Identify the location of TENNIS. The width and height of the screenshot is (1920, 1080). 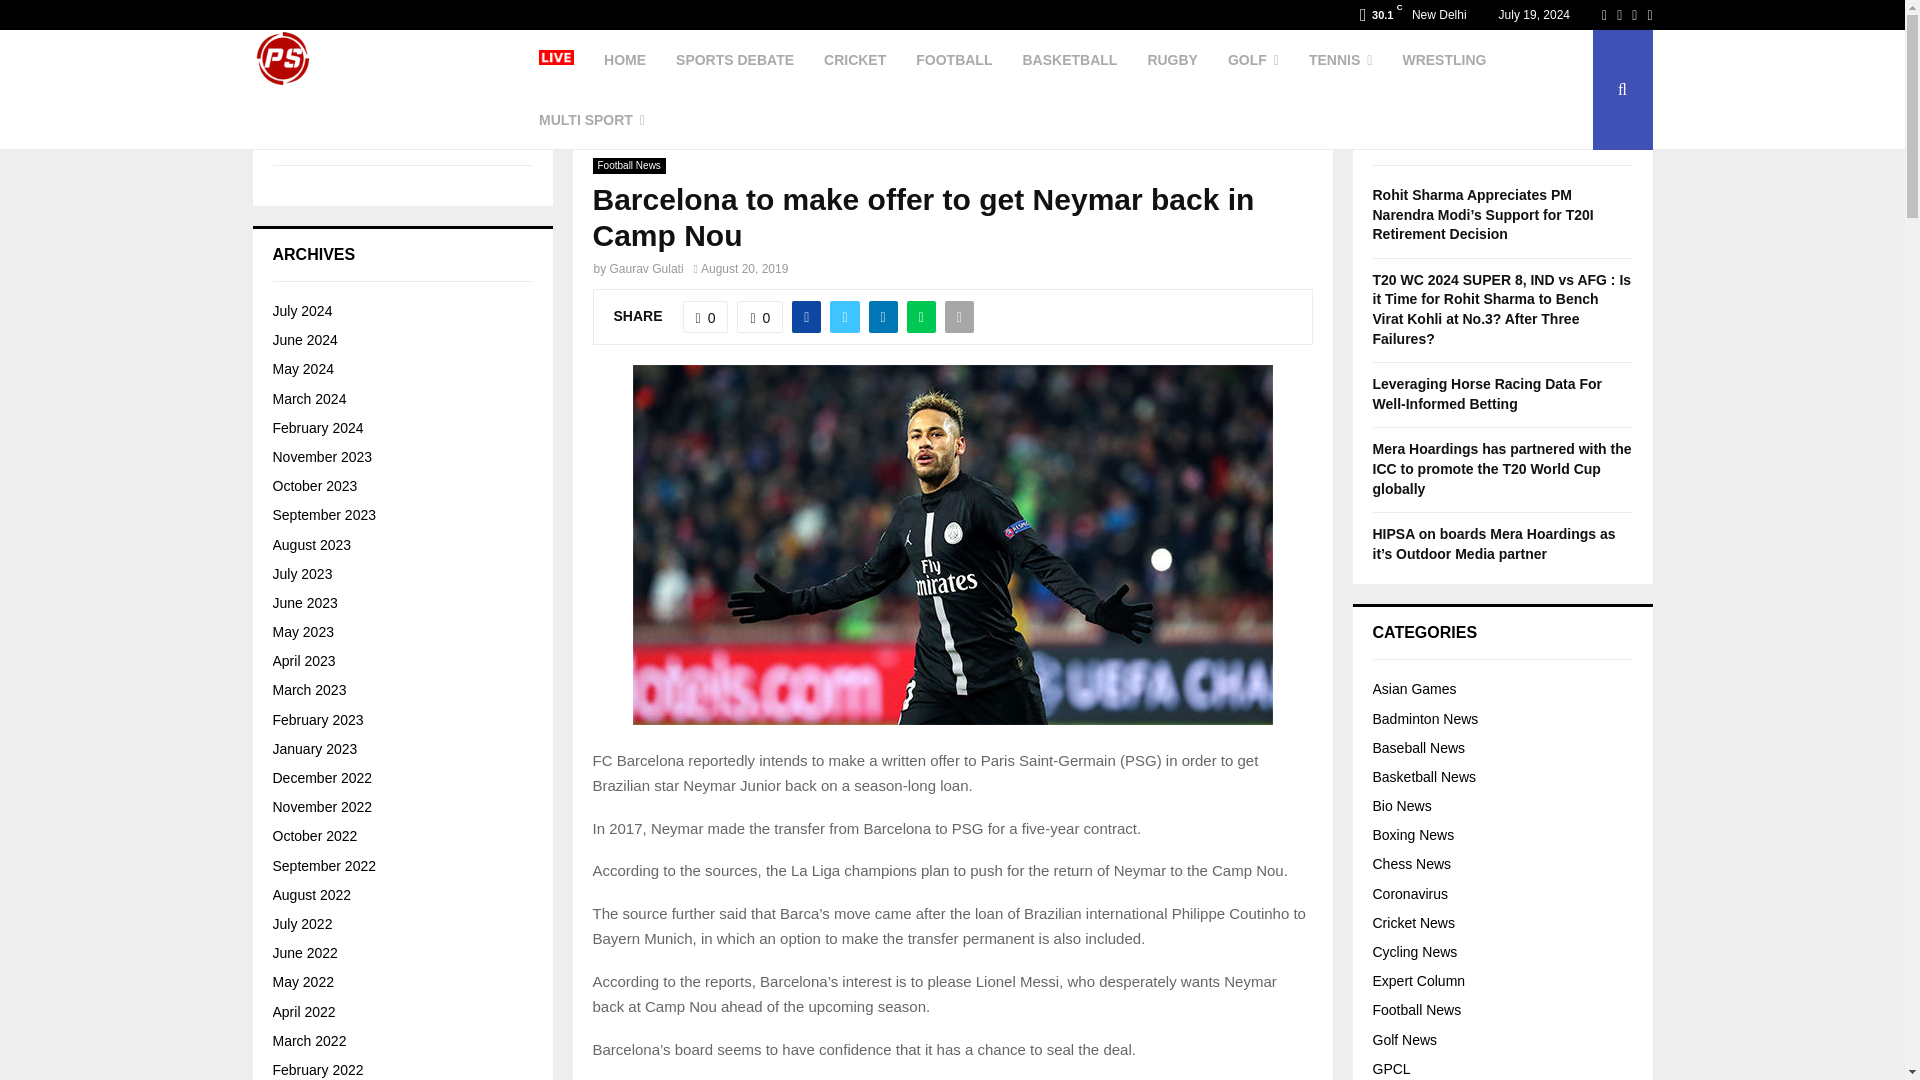
(1340, 60).